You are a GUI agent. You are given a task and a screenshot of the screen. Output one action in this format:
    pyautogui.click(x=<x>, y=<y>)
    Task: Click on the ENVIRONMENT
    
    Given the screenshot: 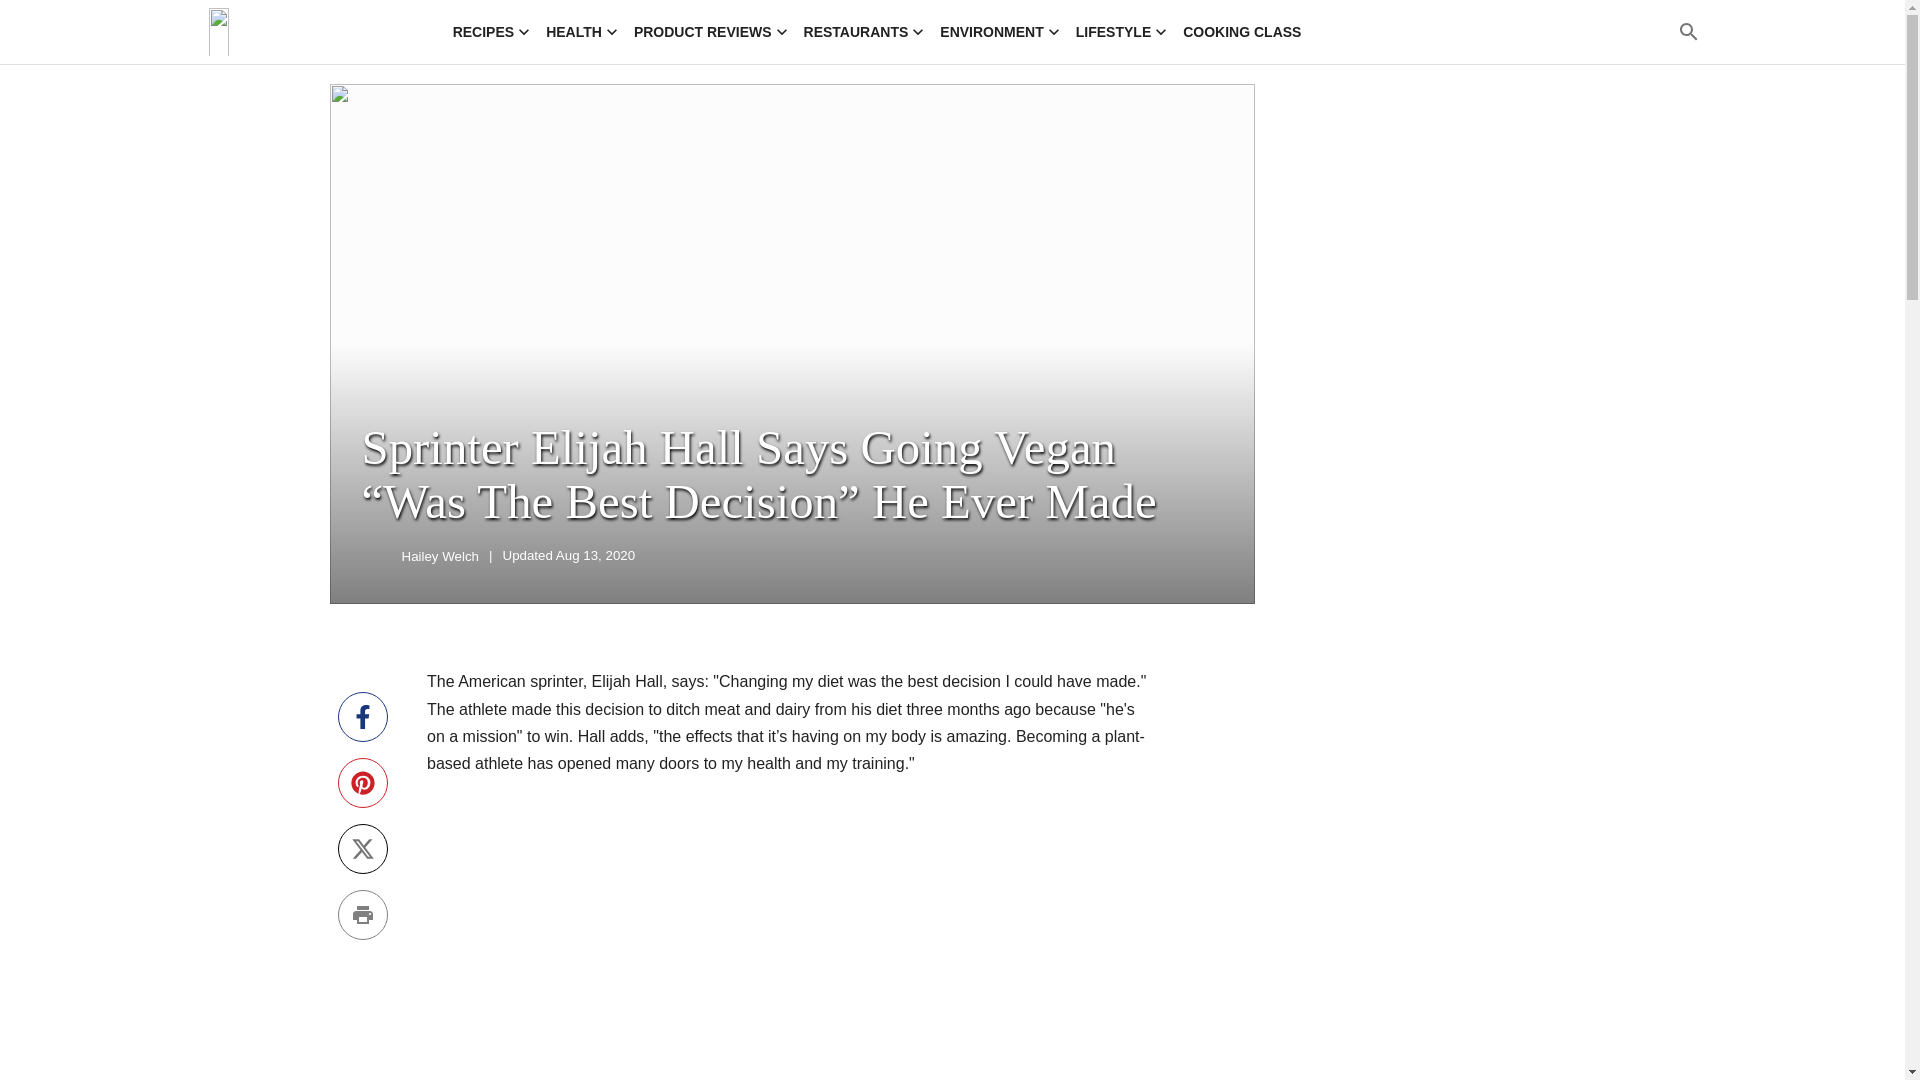 What is the action you would take?
    pyautogui.click(x=999, y=32)
    